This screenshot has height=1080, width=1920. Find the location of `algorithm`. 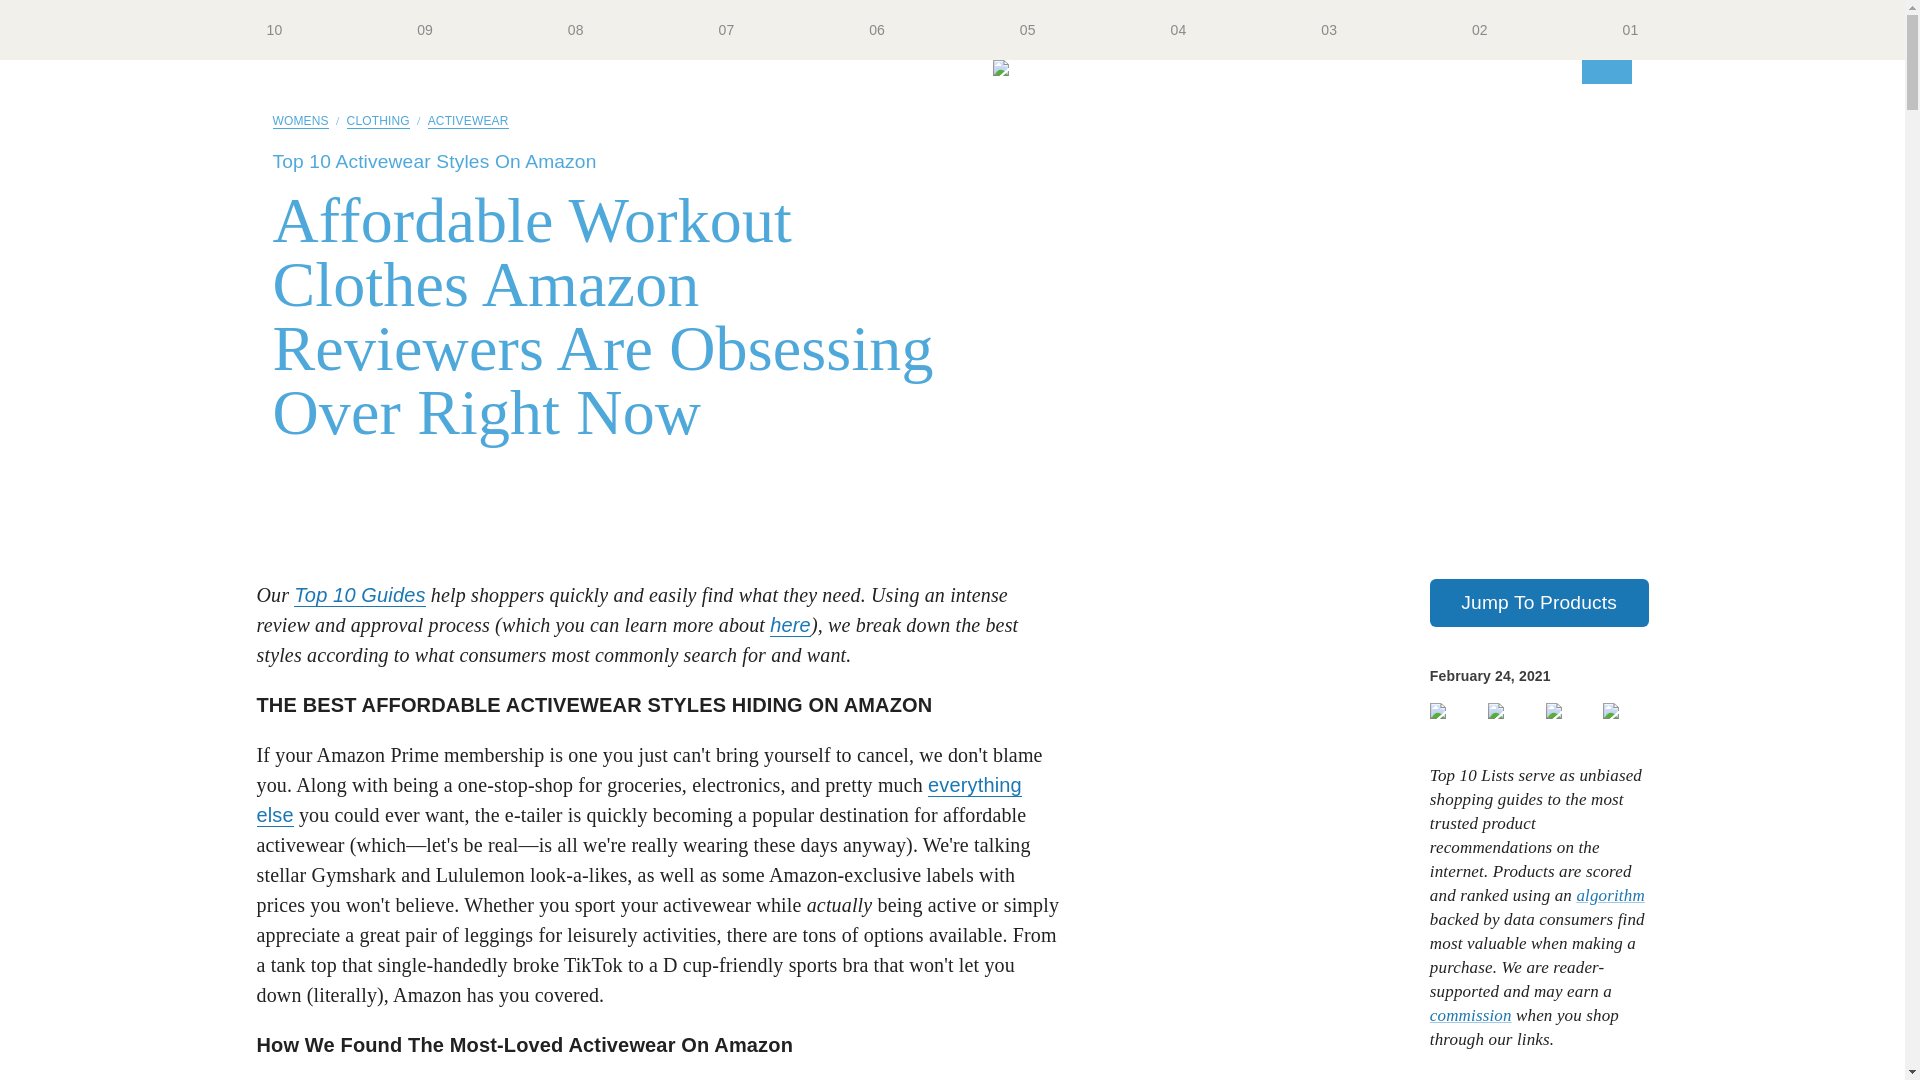

algorithm is located at coordinates (1610, 895).